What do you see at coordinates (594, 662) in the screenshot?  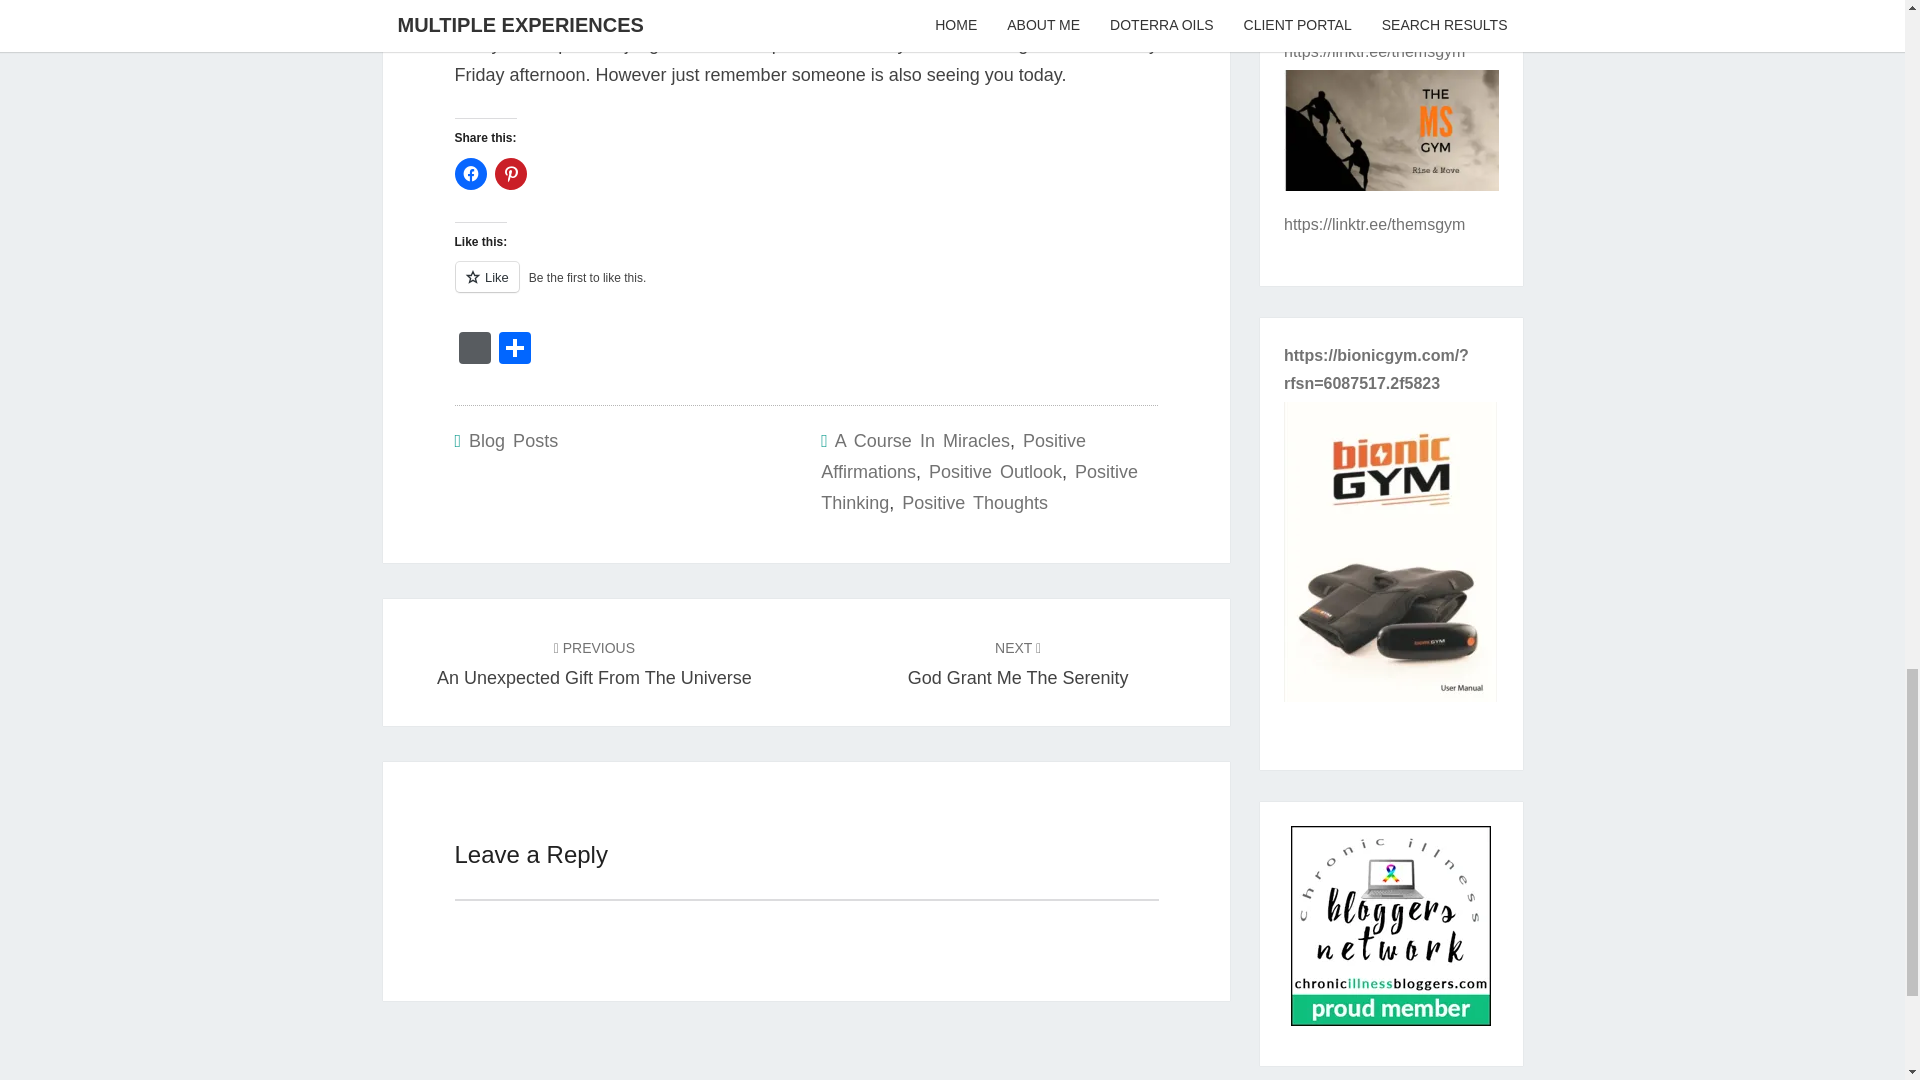 I see `Click to share on Facebook` at bounding box center [594, 662].